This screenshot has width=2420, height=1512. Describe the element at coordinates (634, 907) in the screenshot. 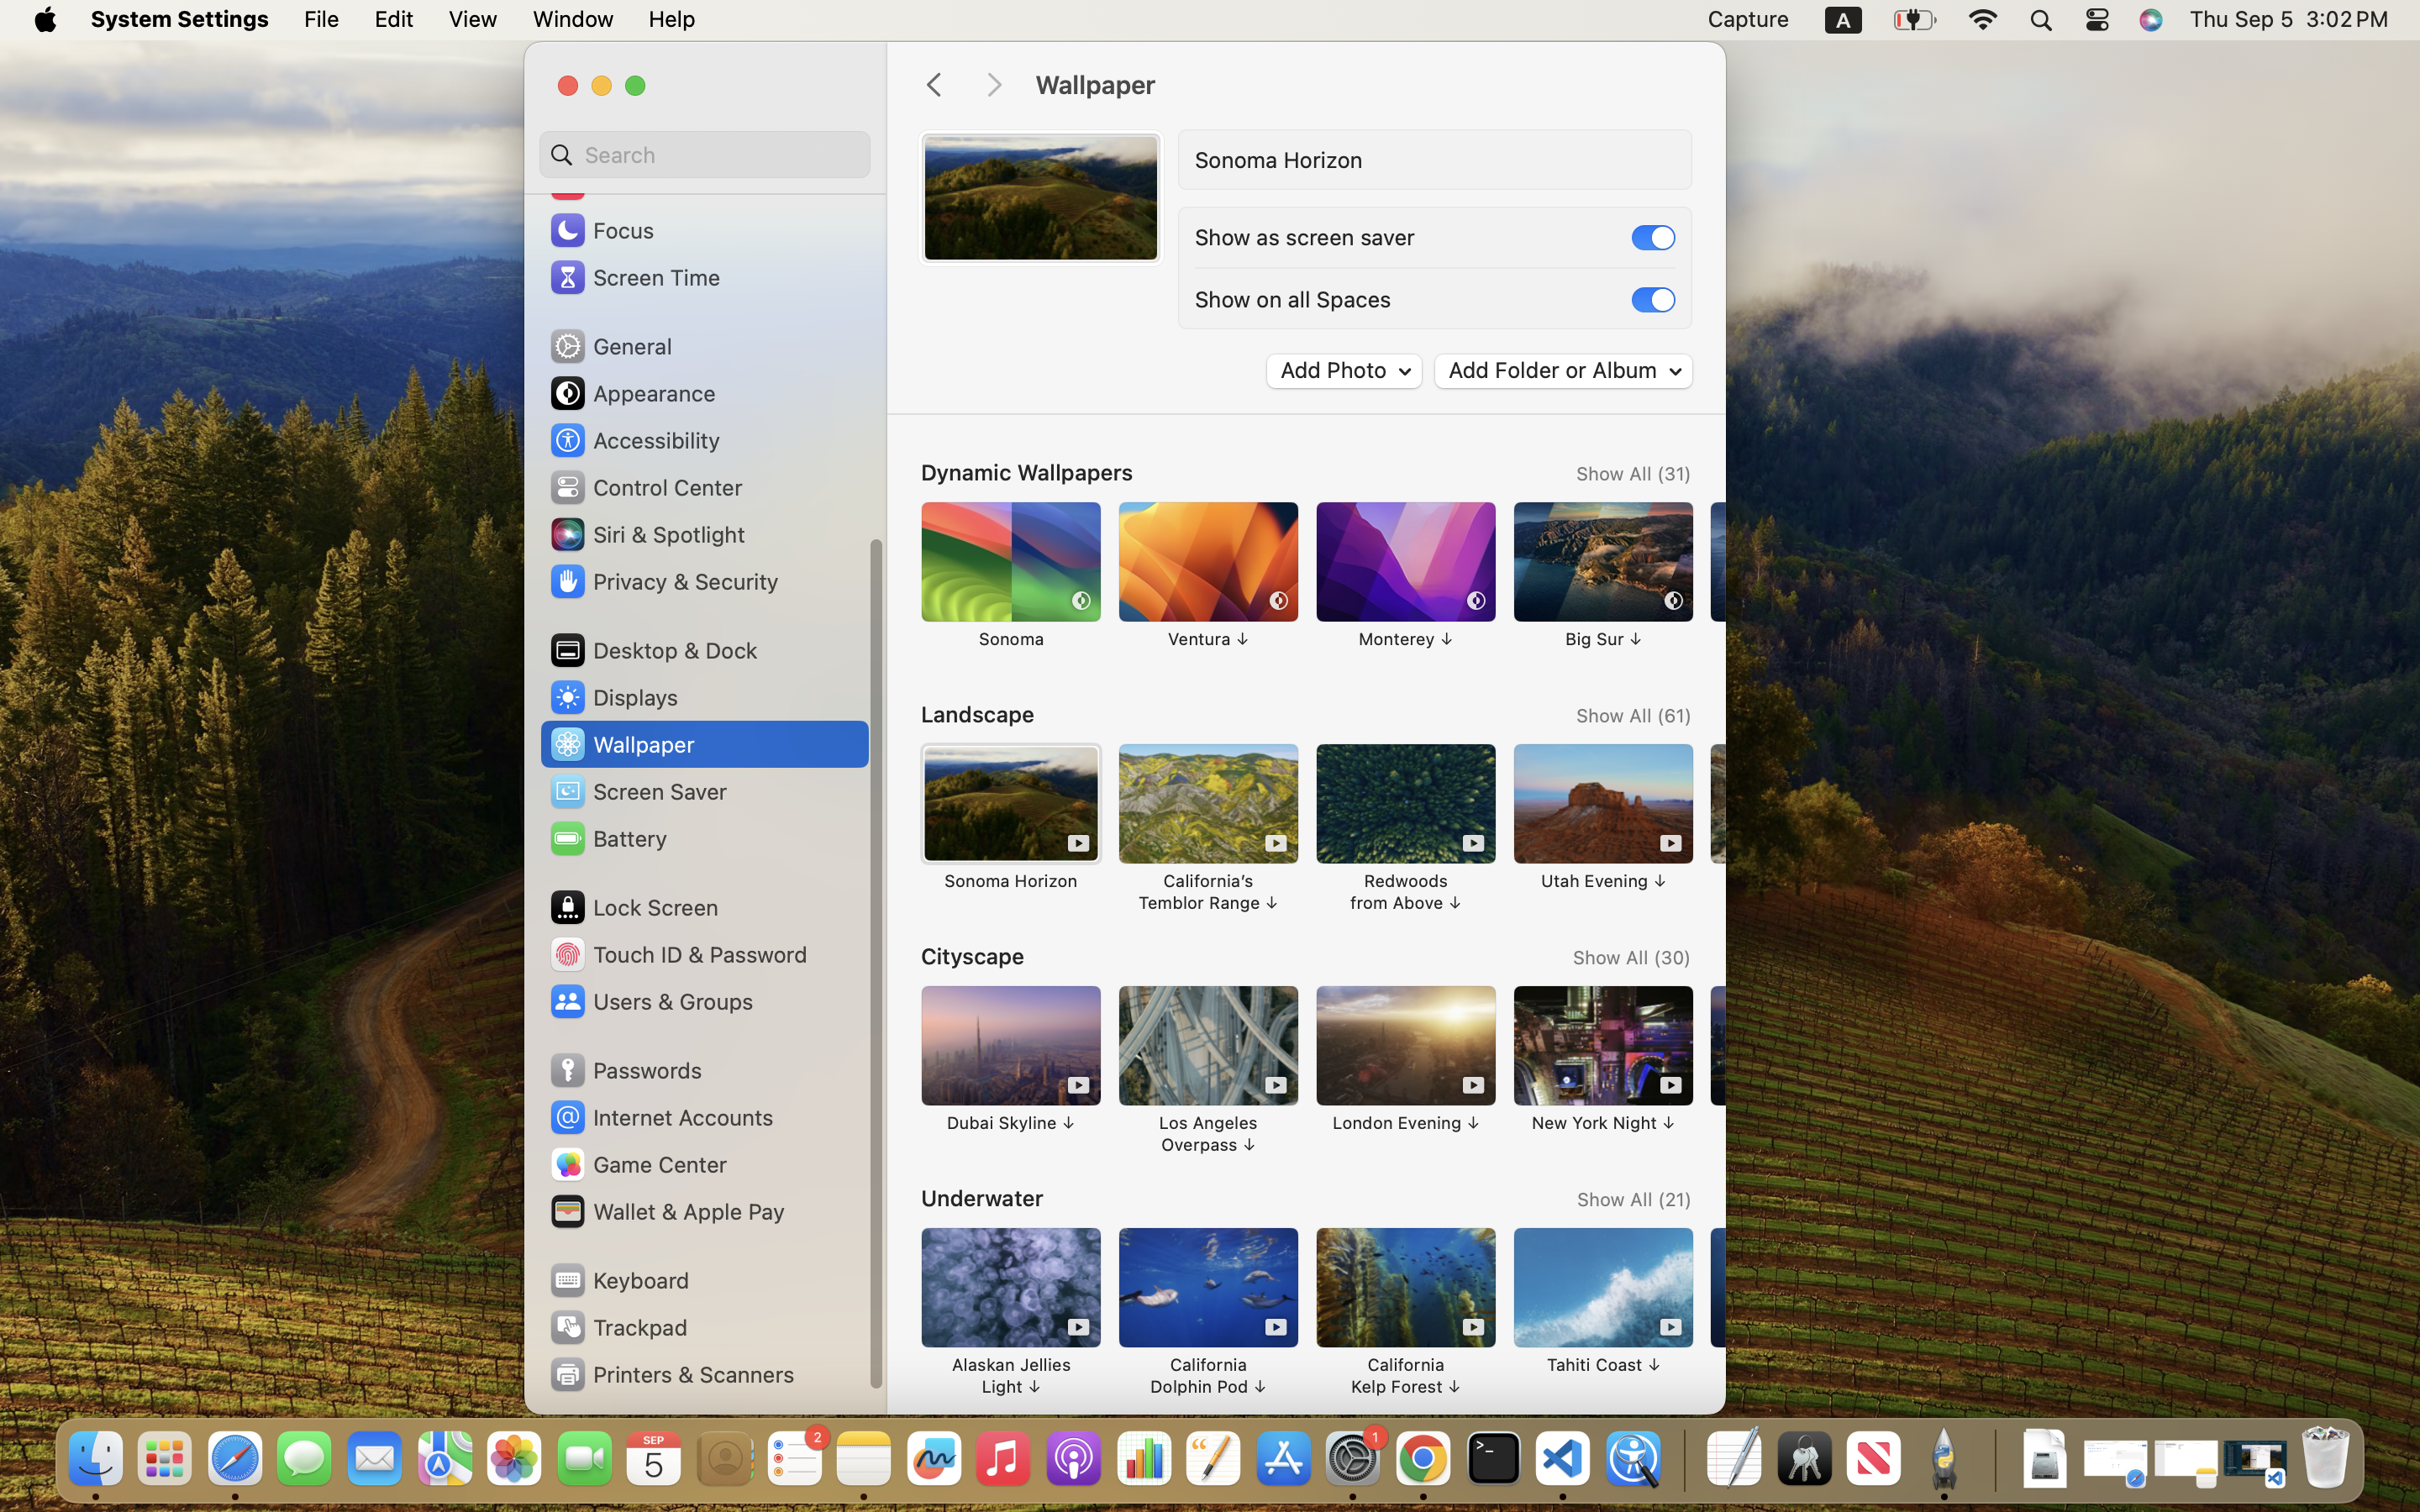

I see `Lock Screen` at that location.